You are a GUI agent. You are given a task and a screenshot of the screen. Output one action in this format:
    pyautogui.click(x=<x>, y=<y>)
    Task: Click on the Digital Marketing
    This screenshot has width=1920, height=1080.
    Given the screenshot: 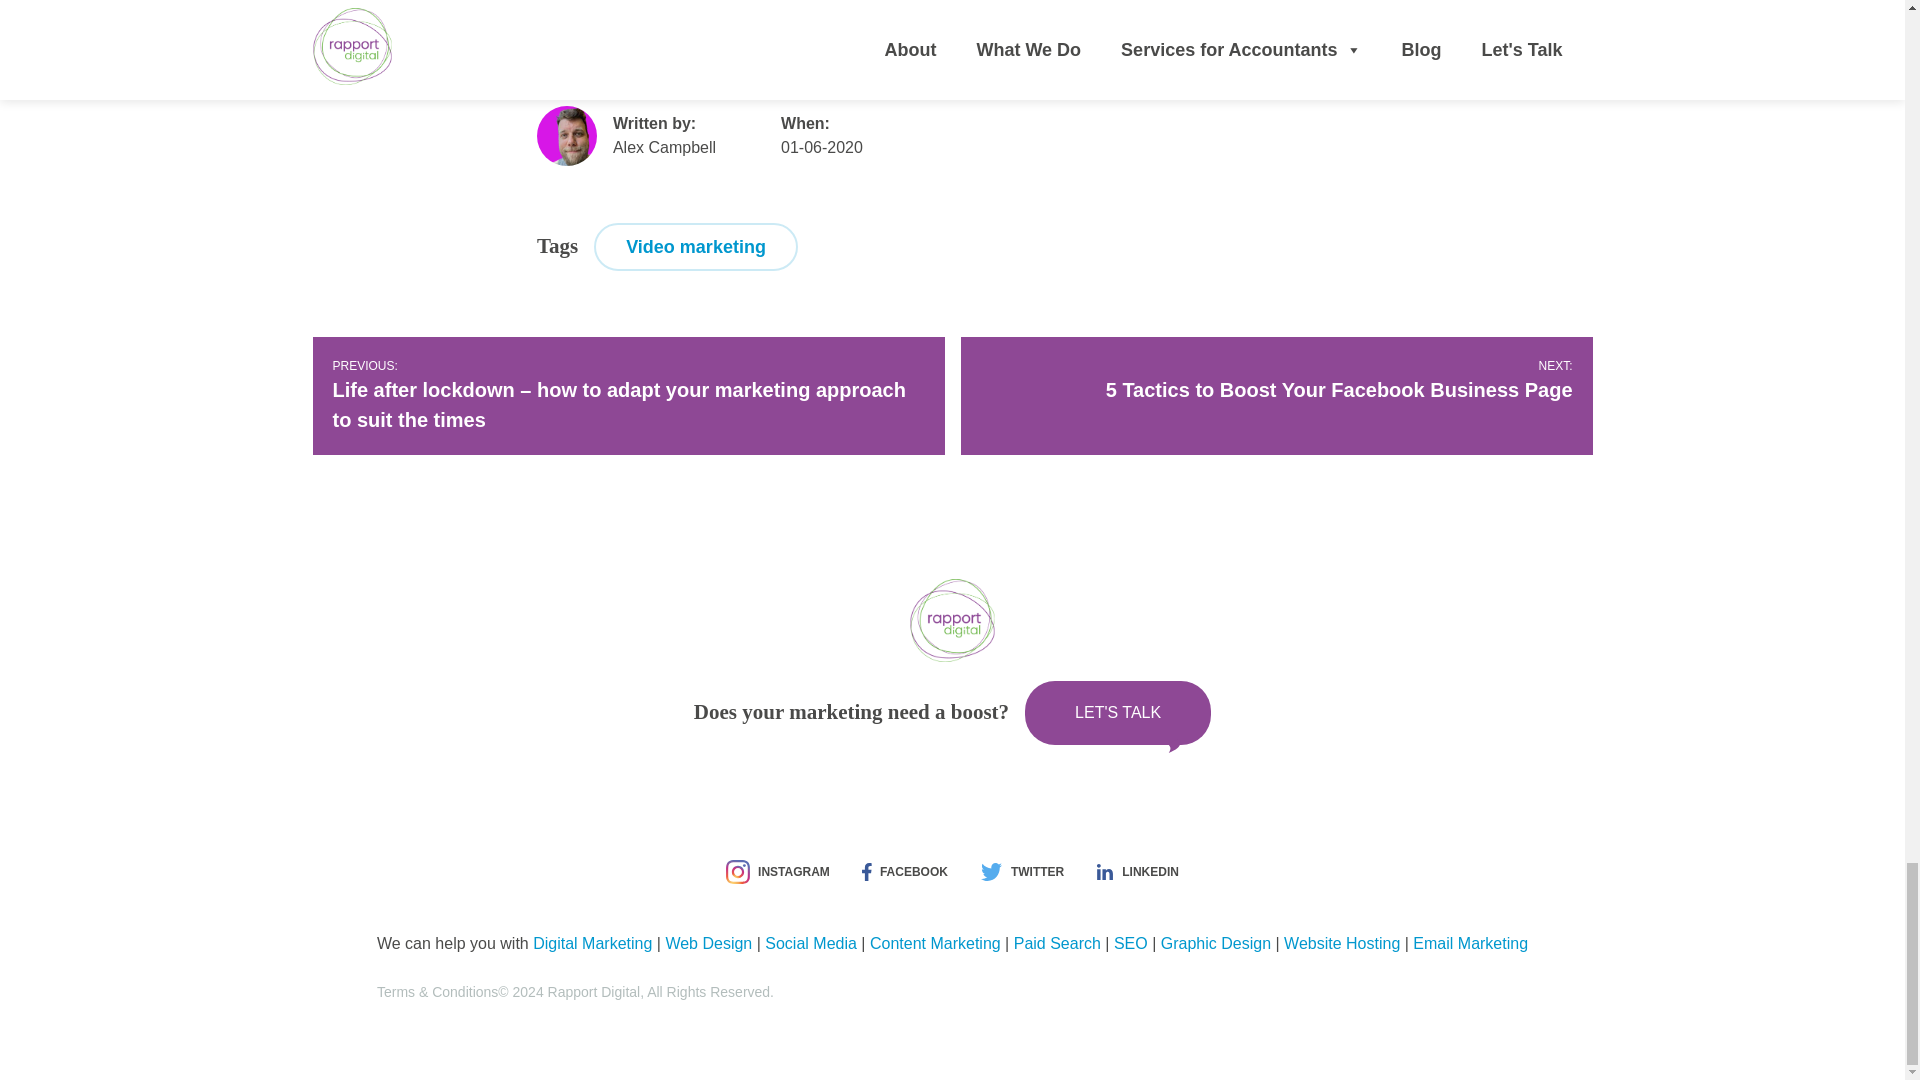 What is the action you would take?
    pyautogui.click(x=592, y=943)
    